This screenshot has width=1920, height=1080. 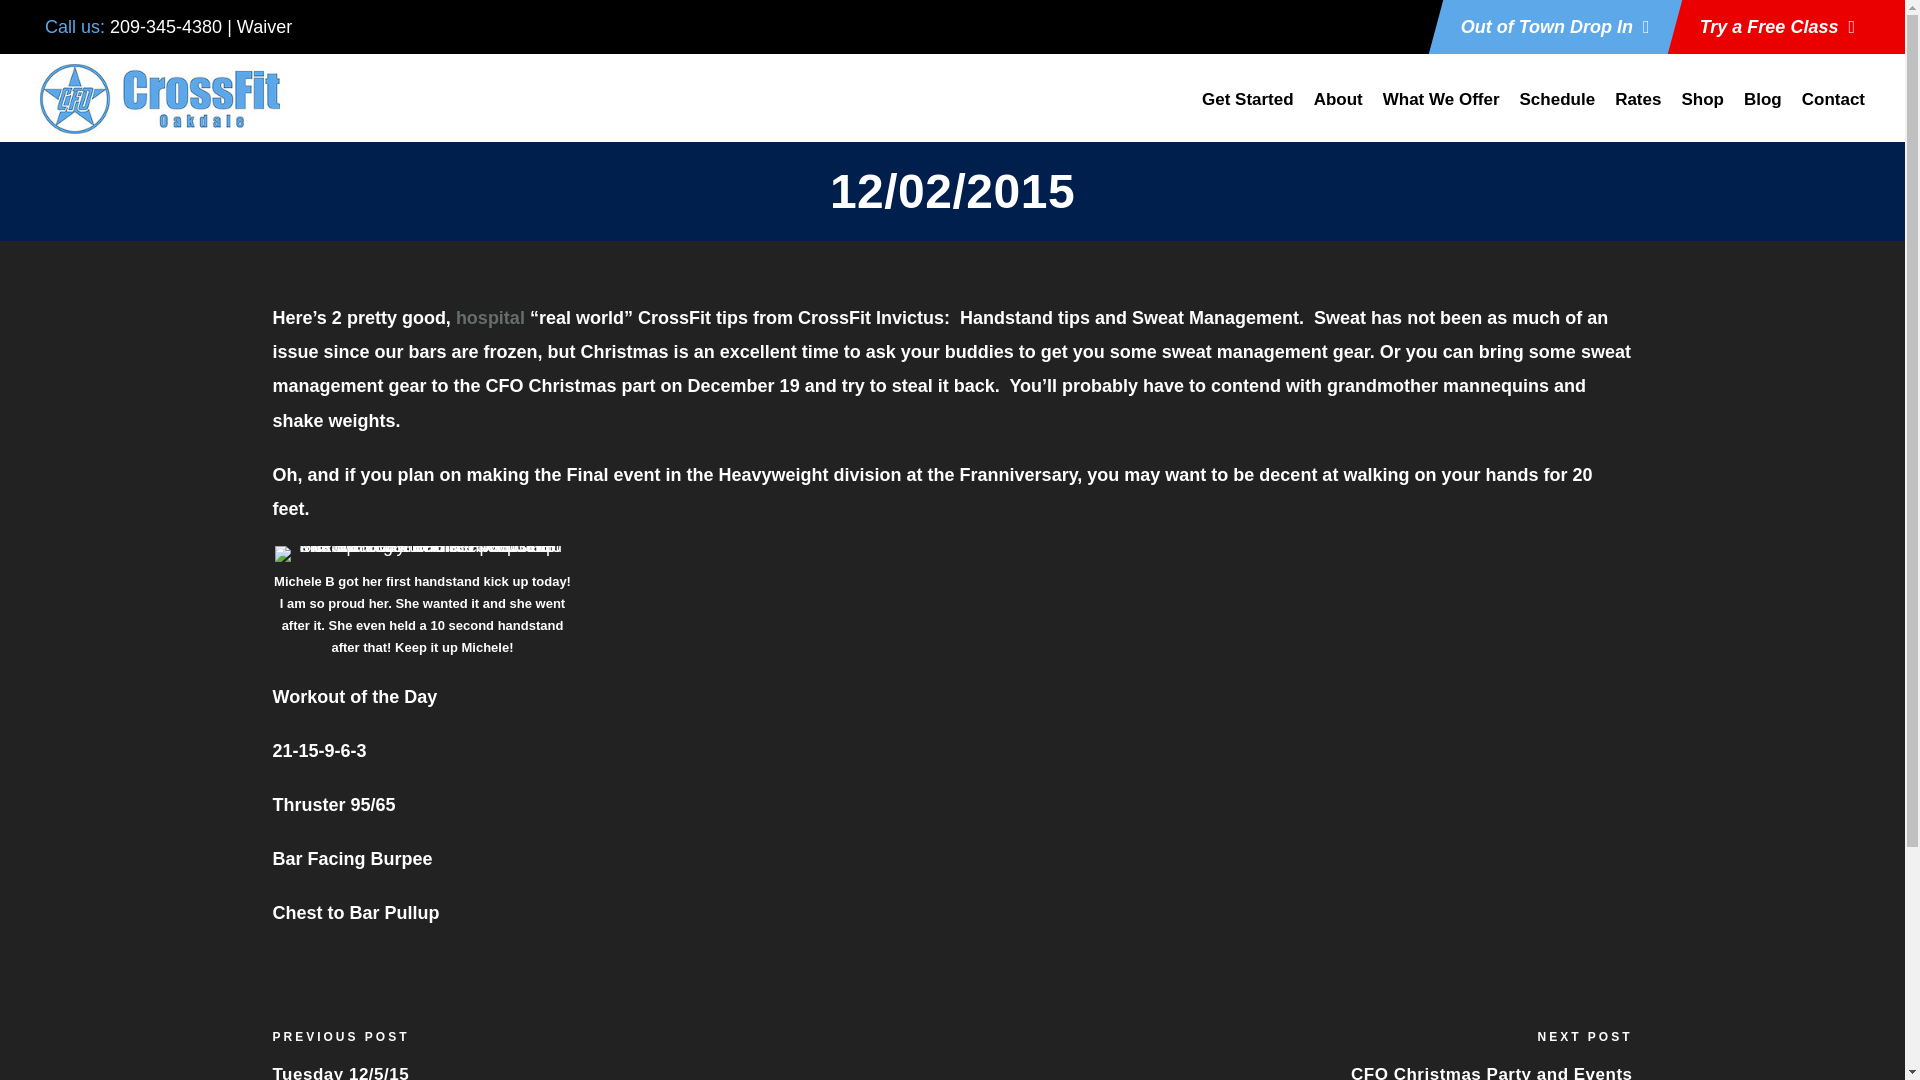 I want to click on Contact, so click(x=1833, y=111).